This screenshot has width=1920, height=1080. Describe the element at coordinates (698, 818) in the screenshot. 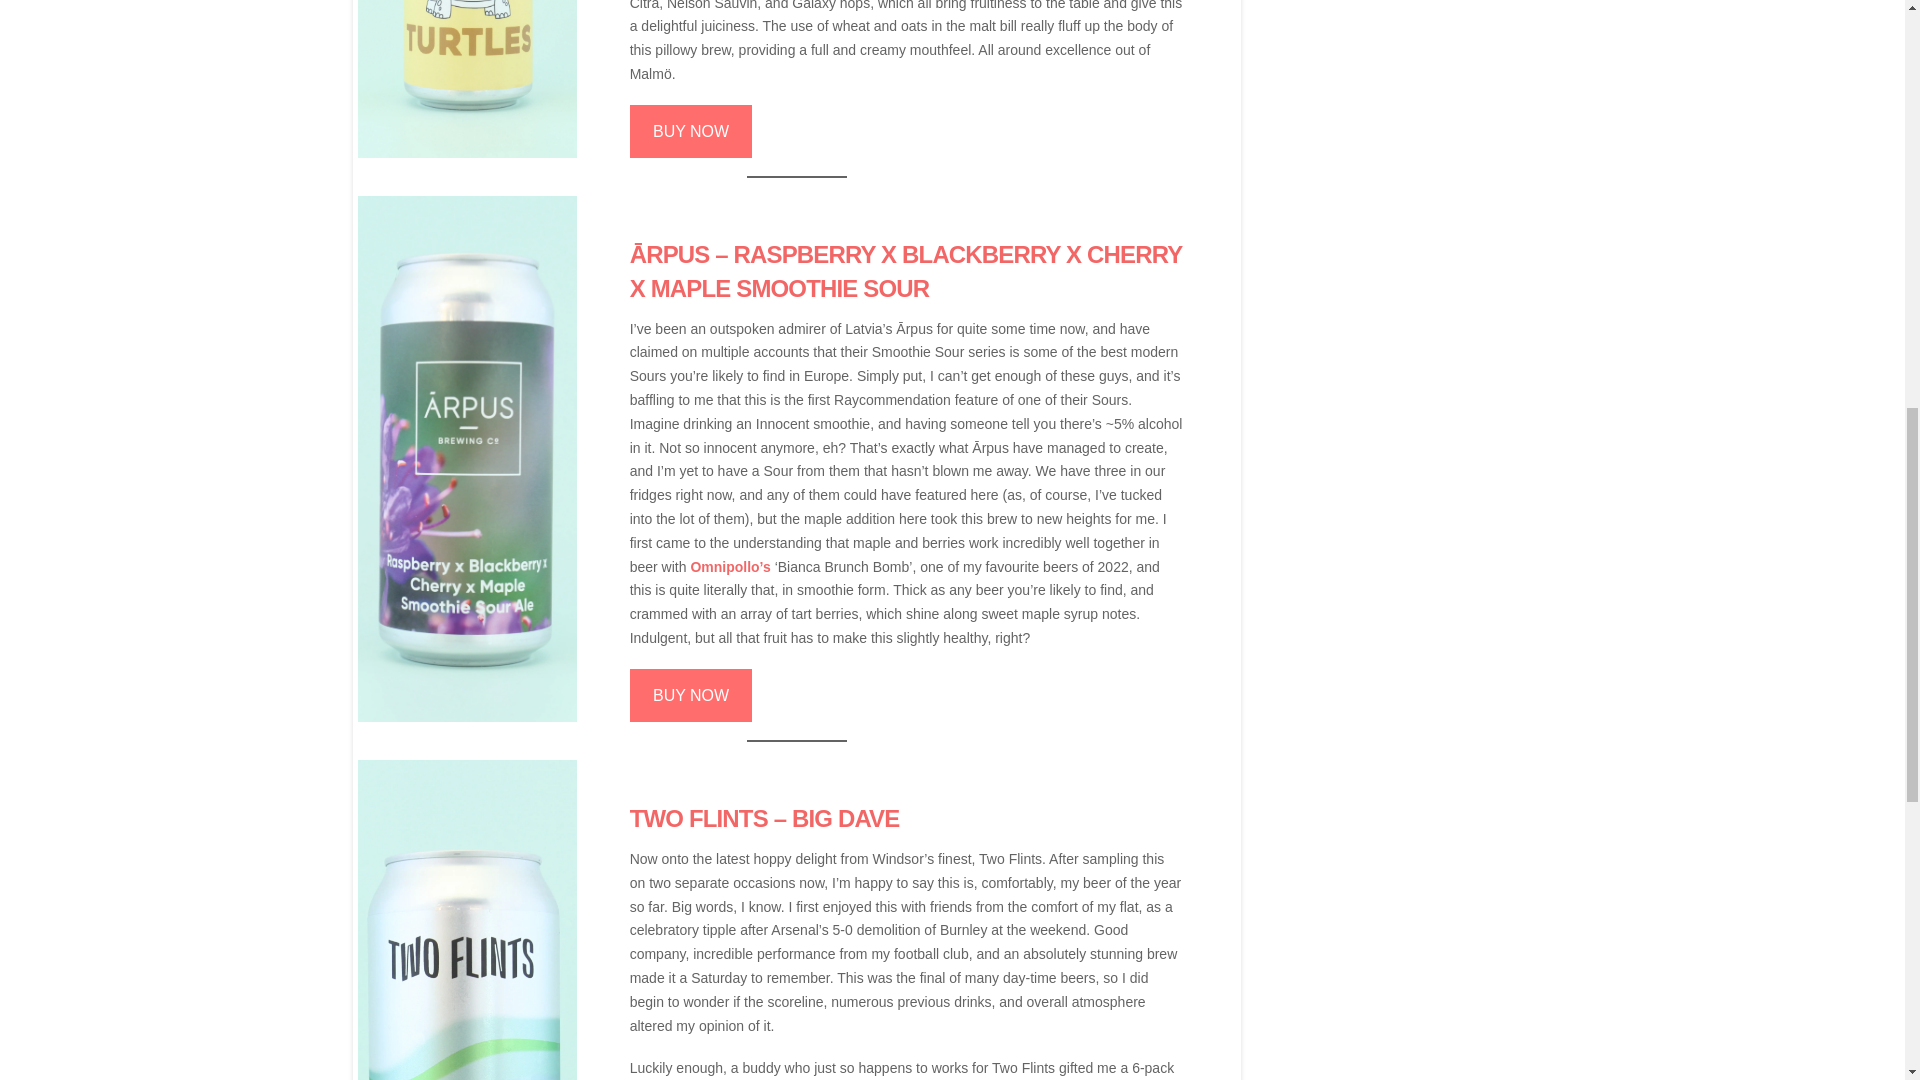

I see `TWO FLINTS` at that location.